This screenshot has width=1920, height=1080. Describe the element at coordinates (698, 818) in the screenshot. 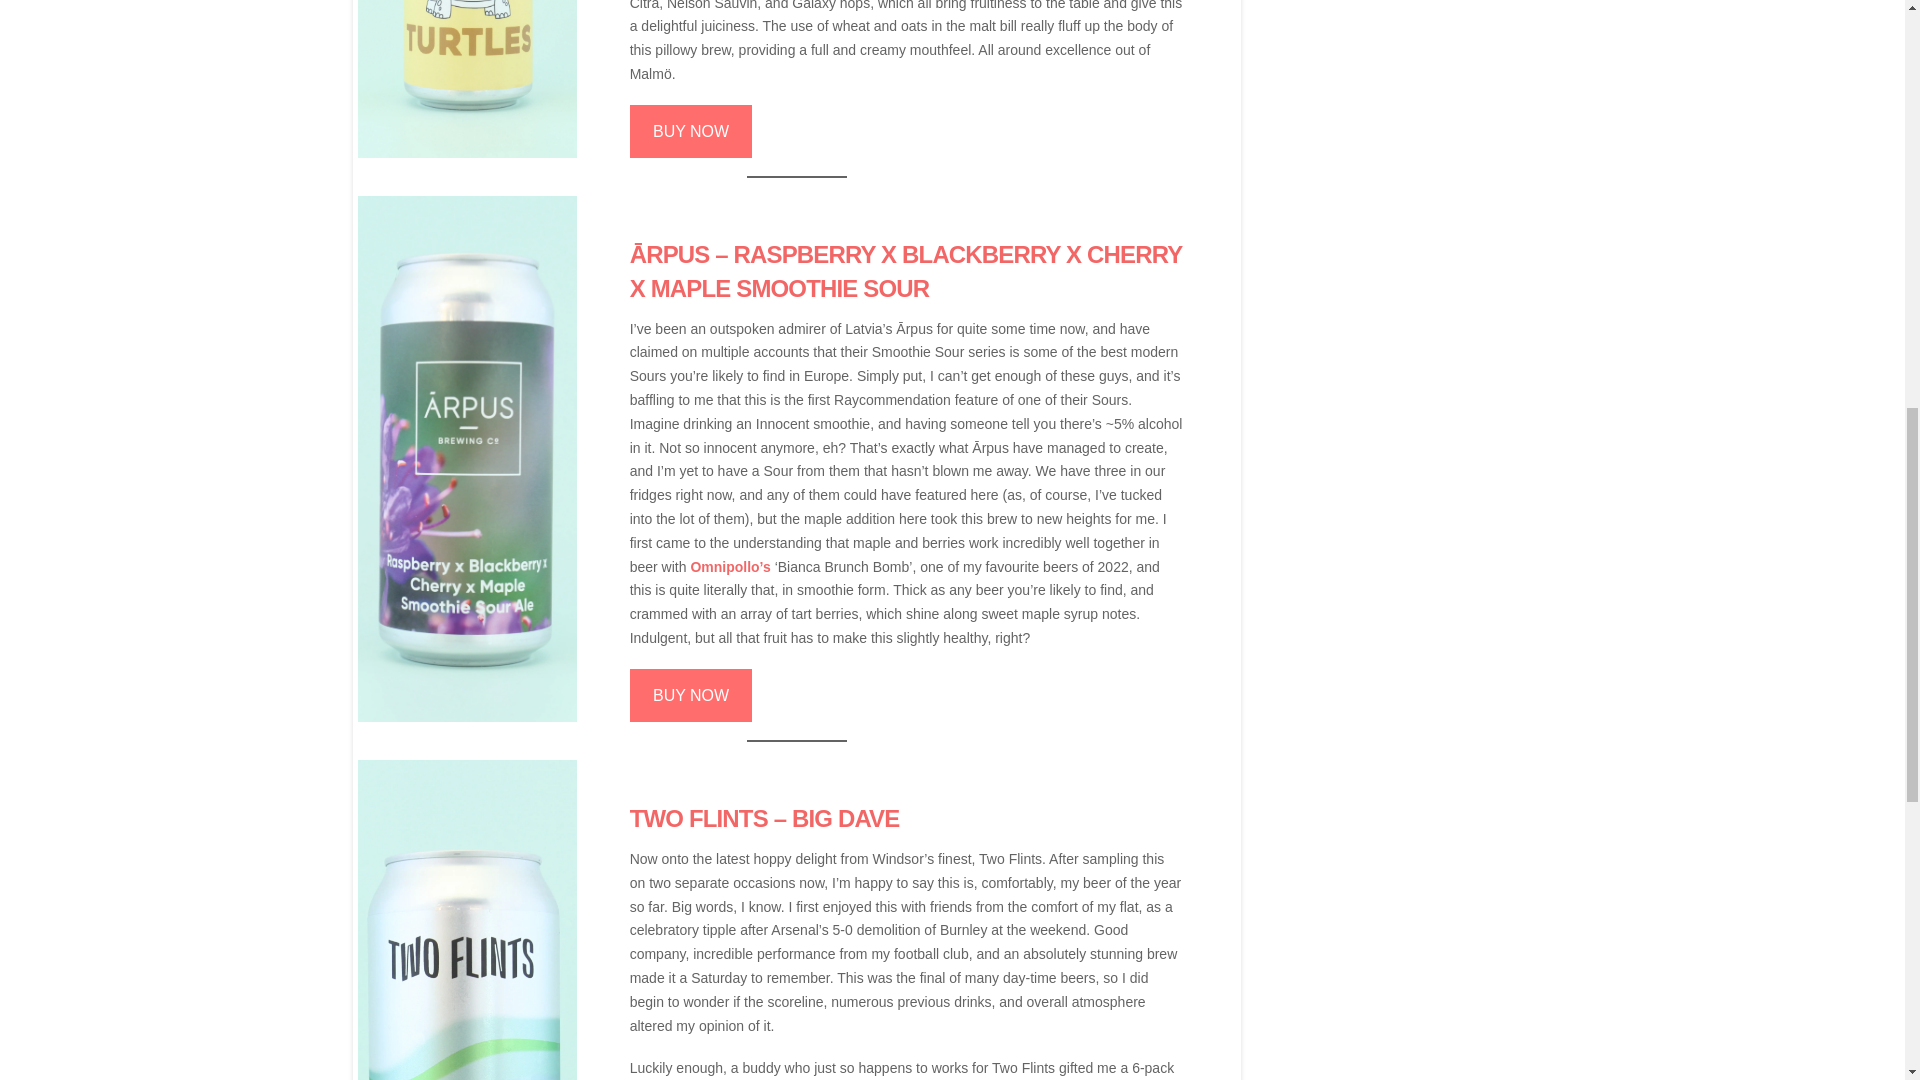

I see `TWO FLINTS` at that location.